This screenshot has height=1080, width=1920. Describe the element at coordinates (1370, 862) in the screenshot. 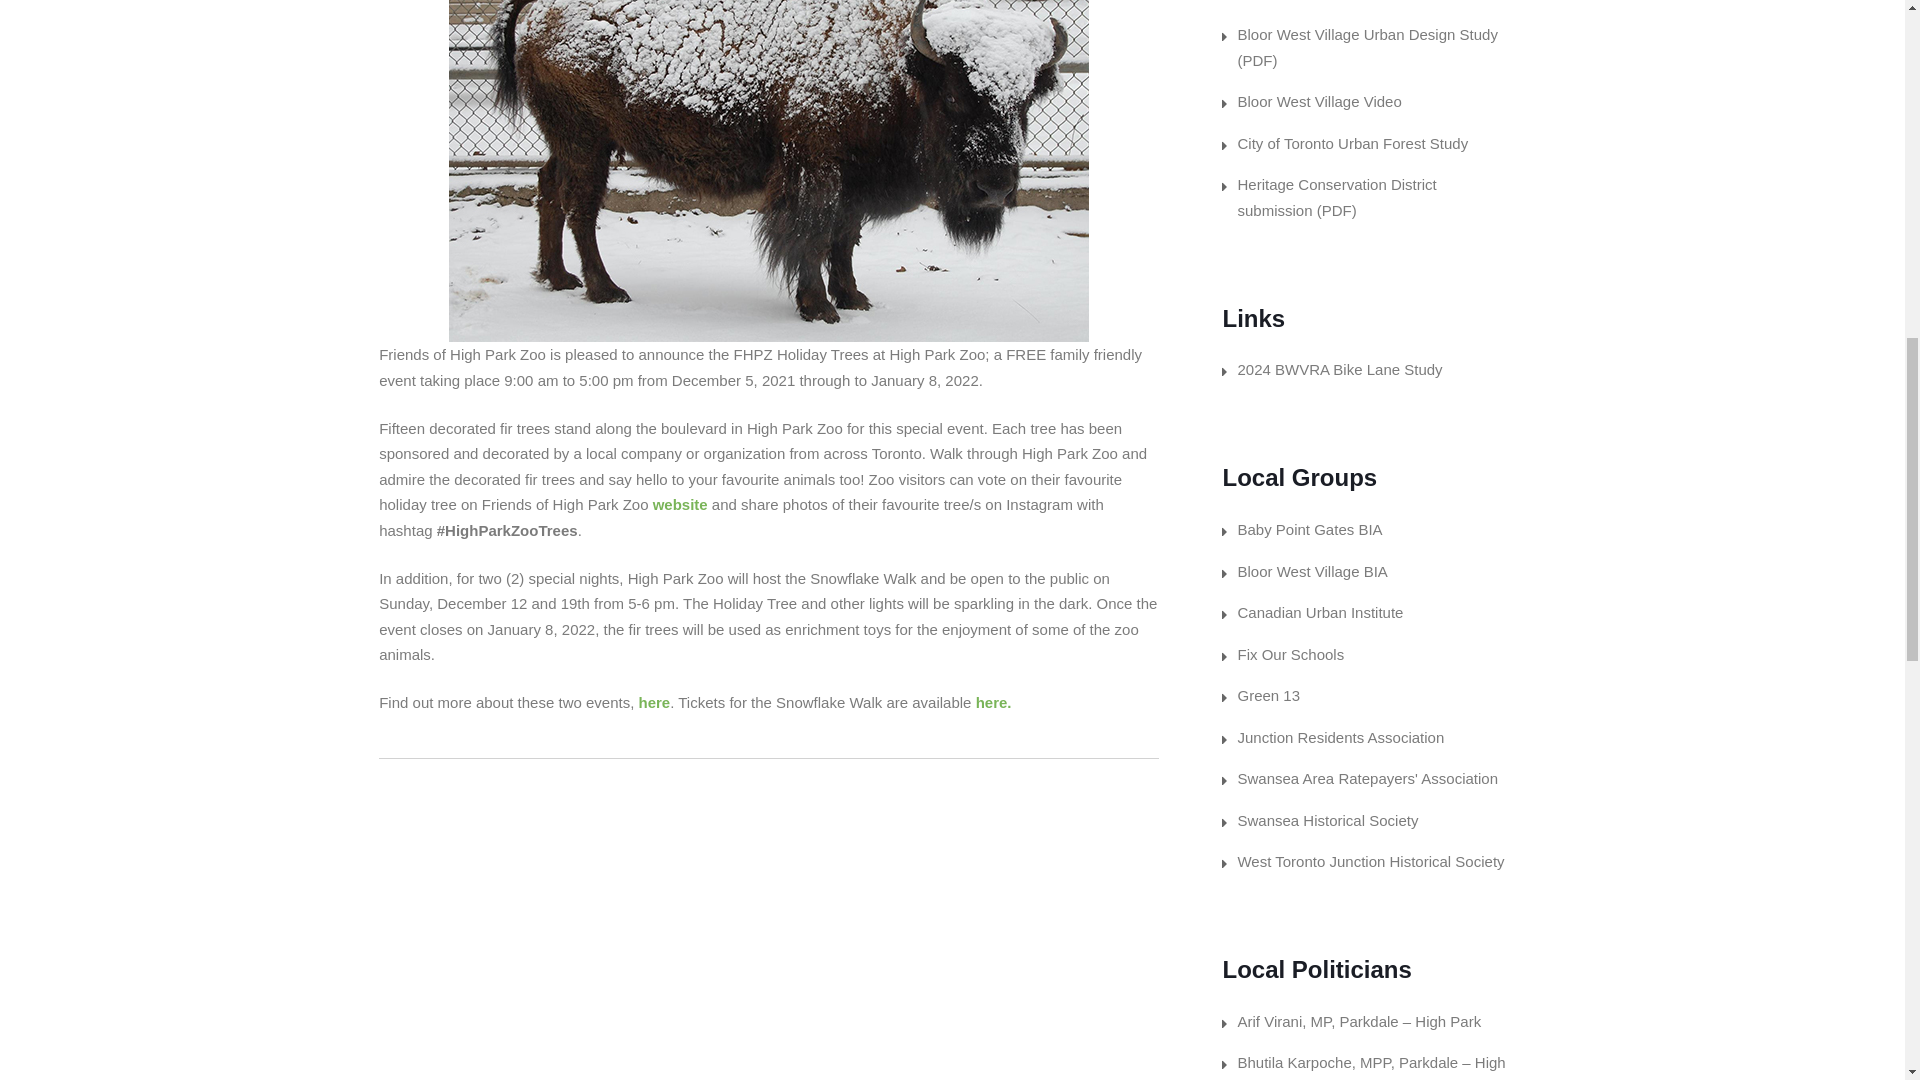

I see `West Toronto Junction Historical Society` at that location.